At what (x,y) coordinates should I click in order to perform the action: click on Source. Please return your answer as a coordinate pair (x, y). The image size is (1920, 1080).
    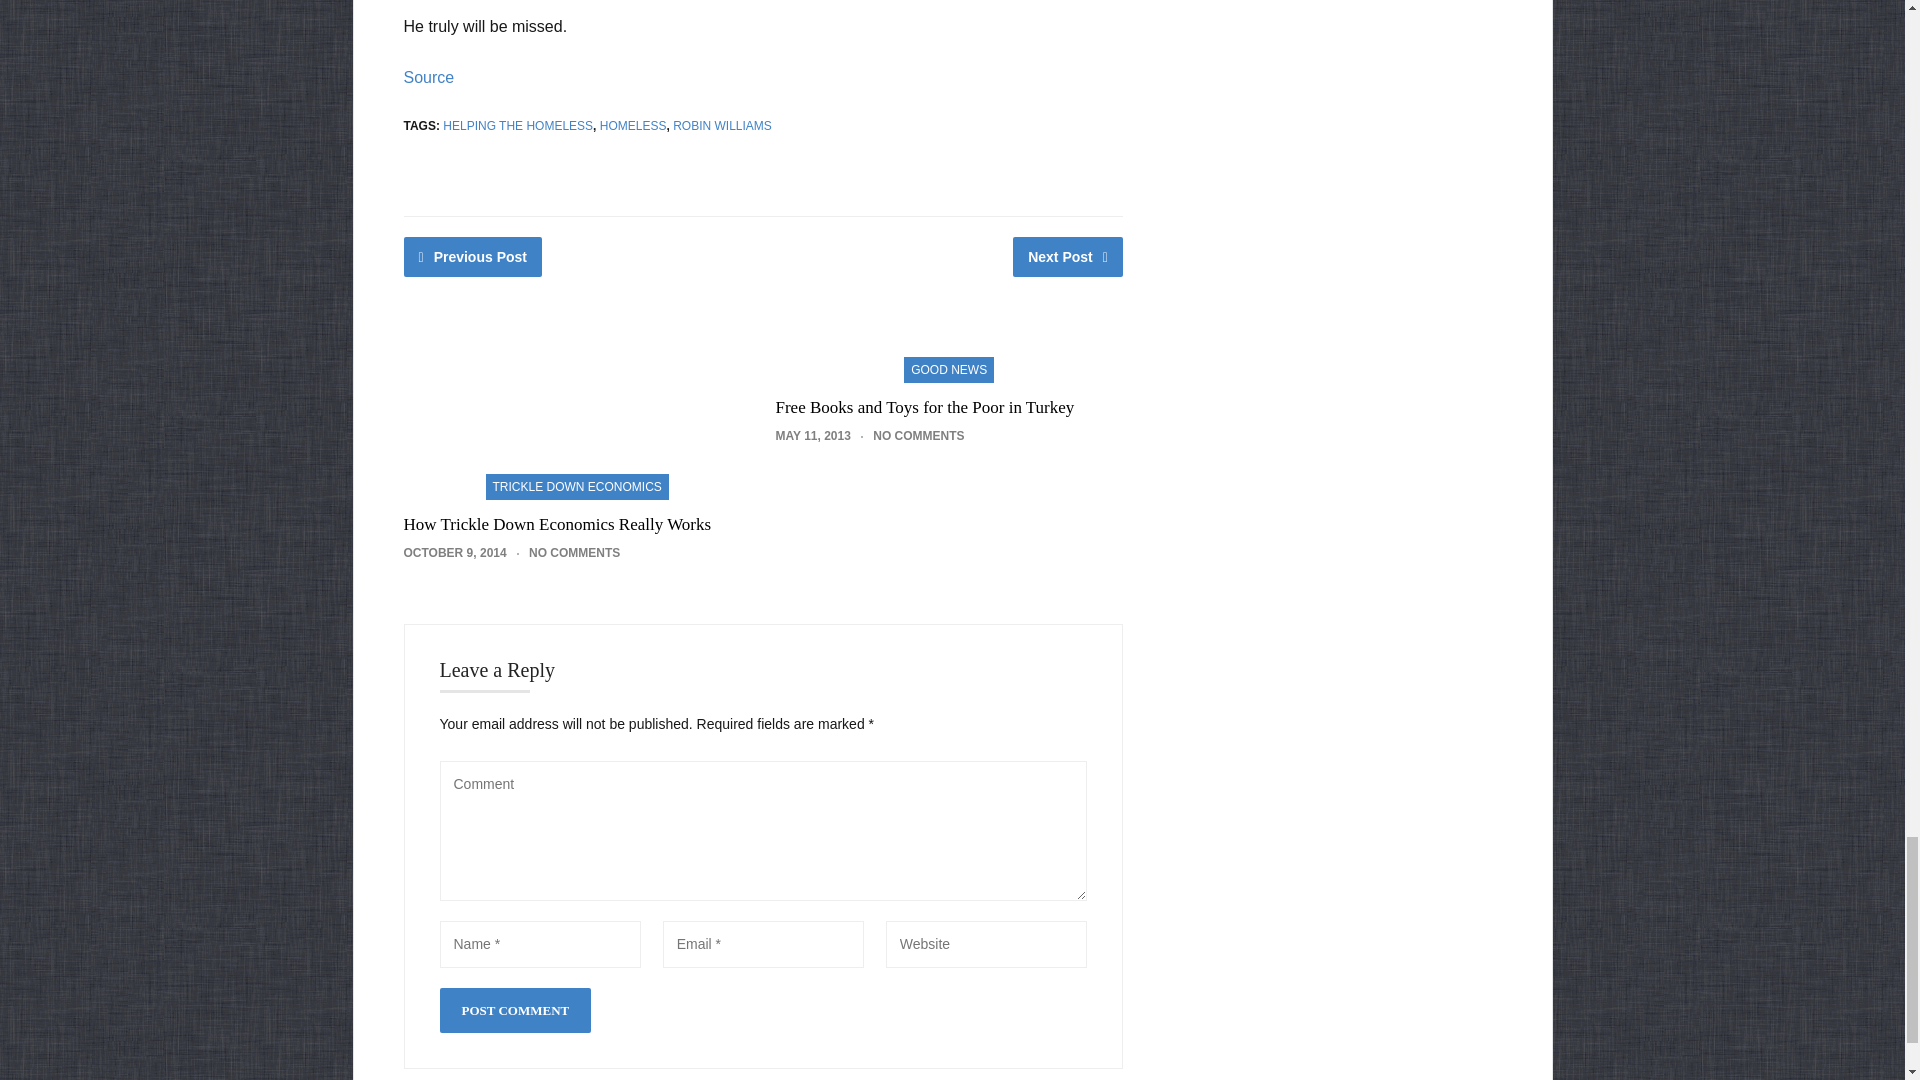
    Looking at the image, I should click on (429, 78).